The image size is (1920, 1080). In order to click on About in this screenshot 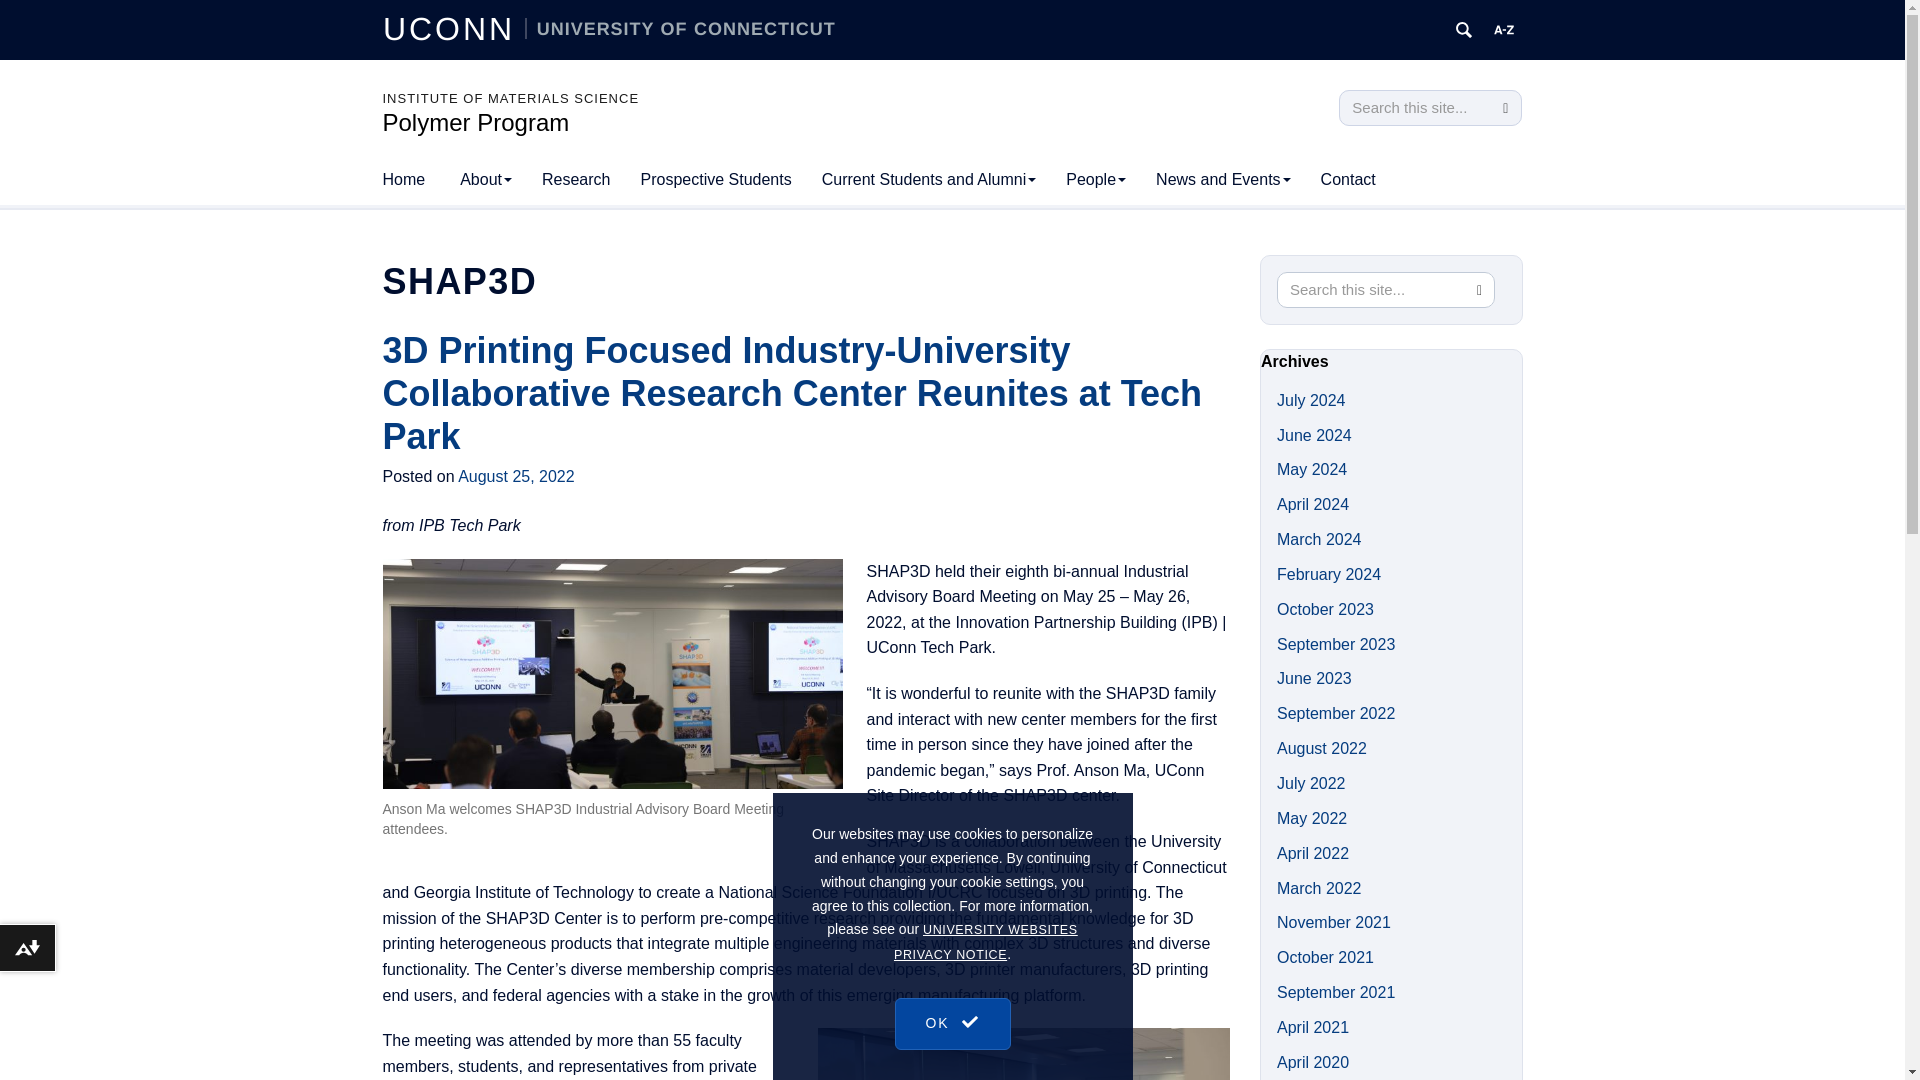, I will do `click(486, 180)`.